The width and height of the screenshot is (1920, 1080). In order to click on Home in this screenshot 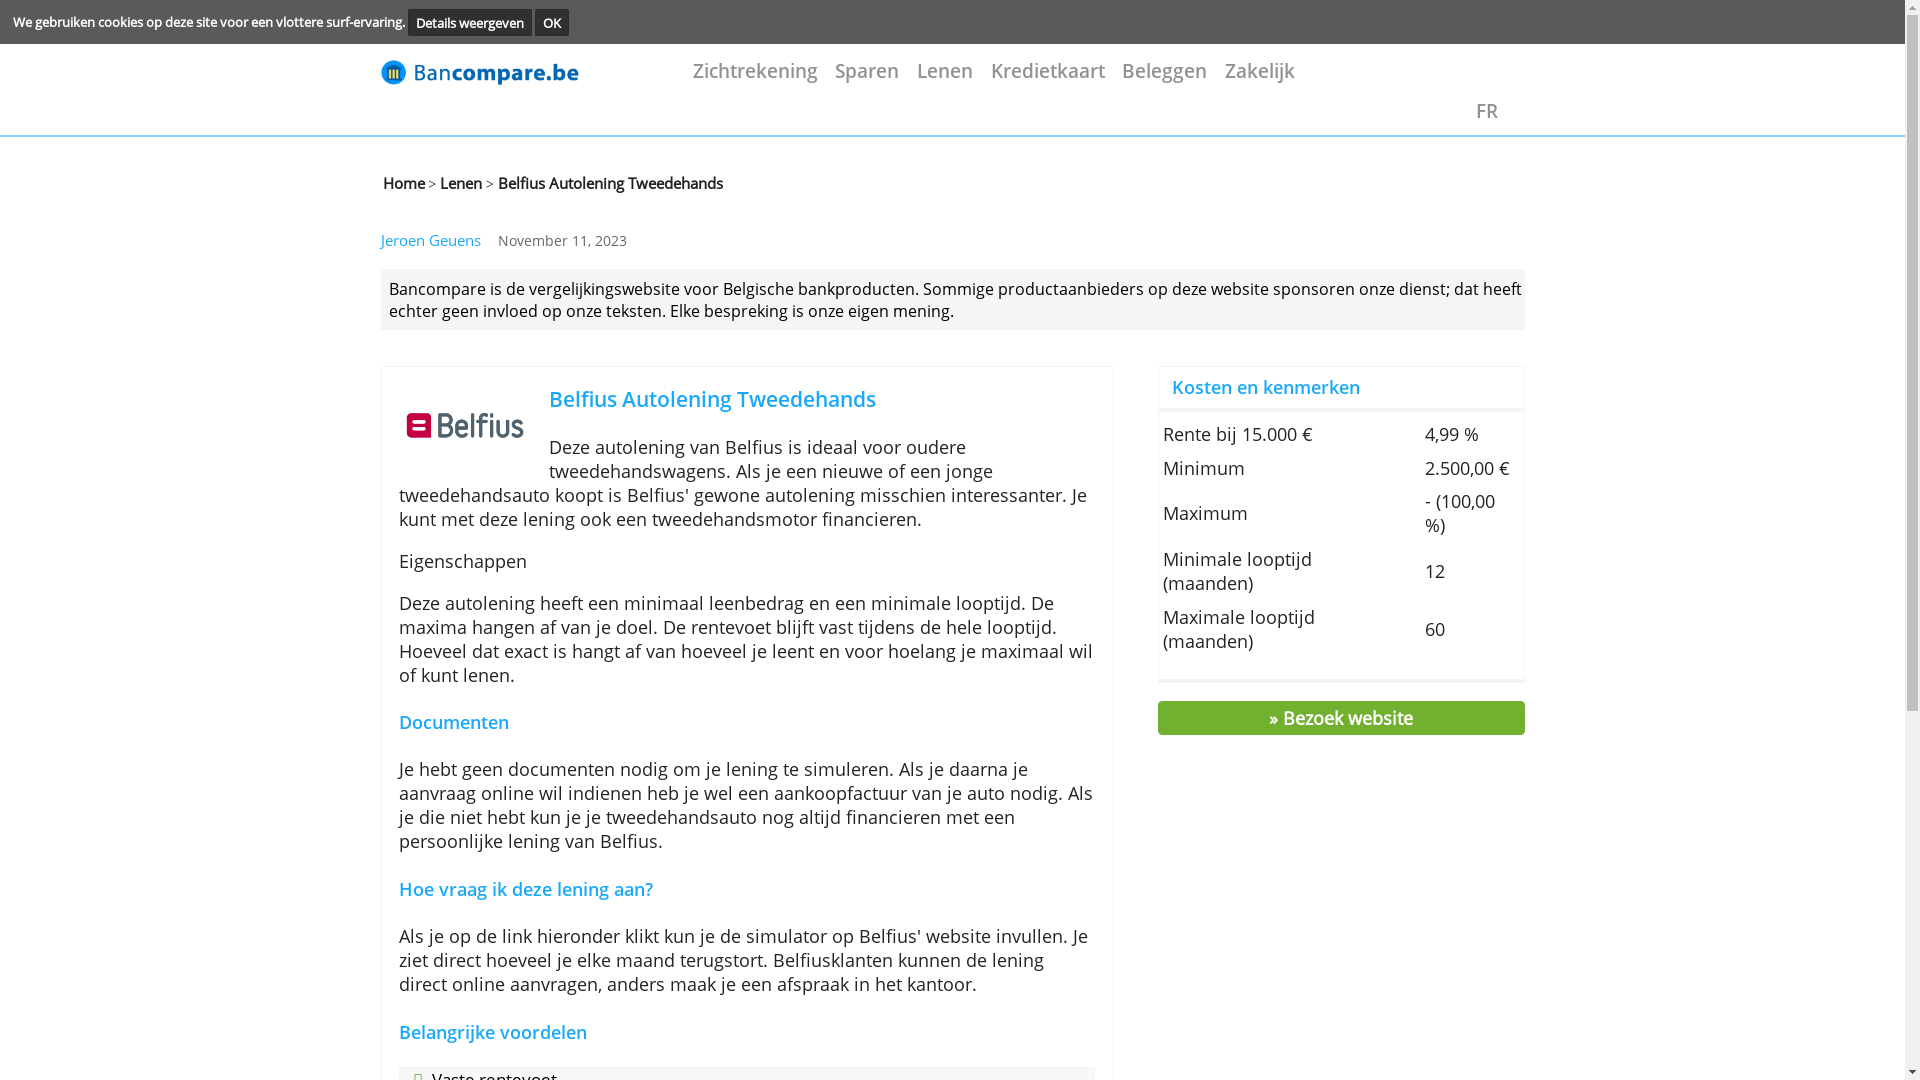, I will do `click(459, 208)`.